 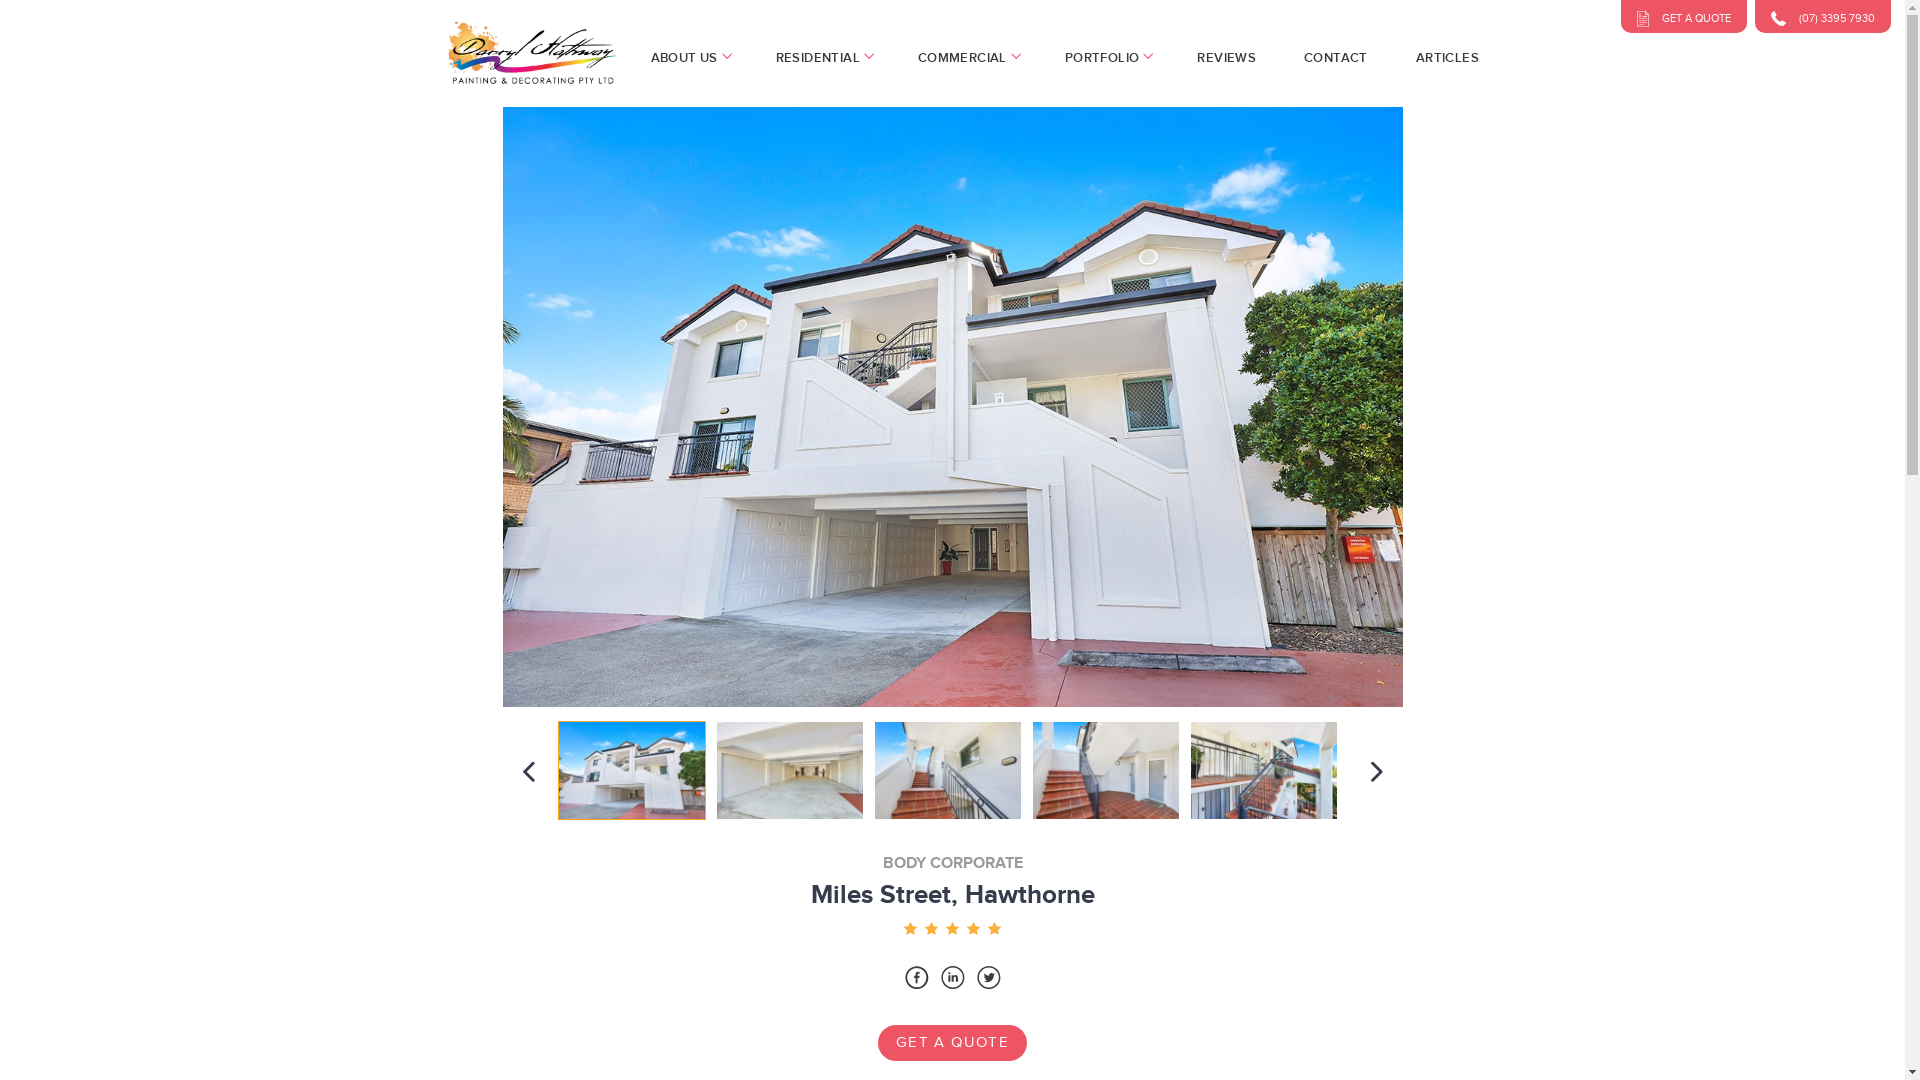 I want to click on GET A QUOTE, so click(x=952, y=1042).